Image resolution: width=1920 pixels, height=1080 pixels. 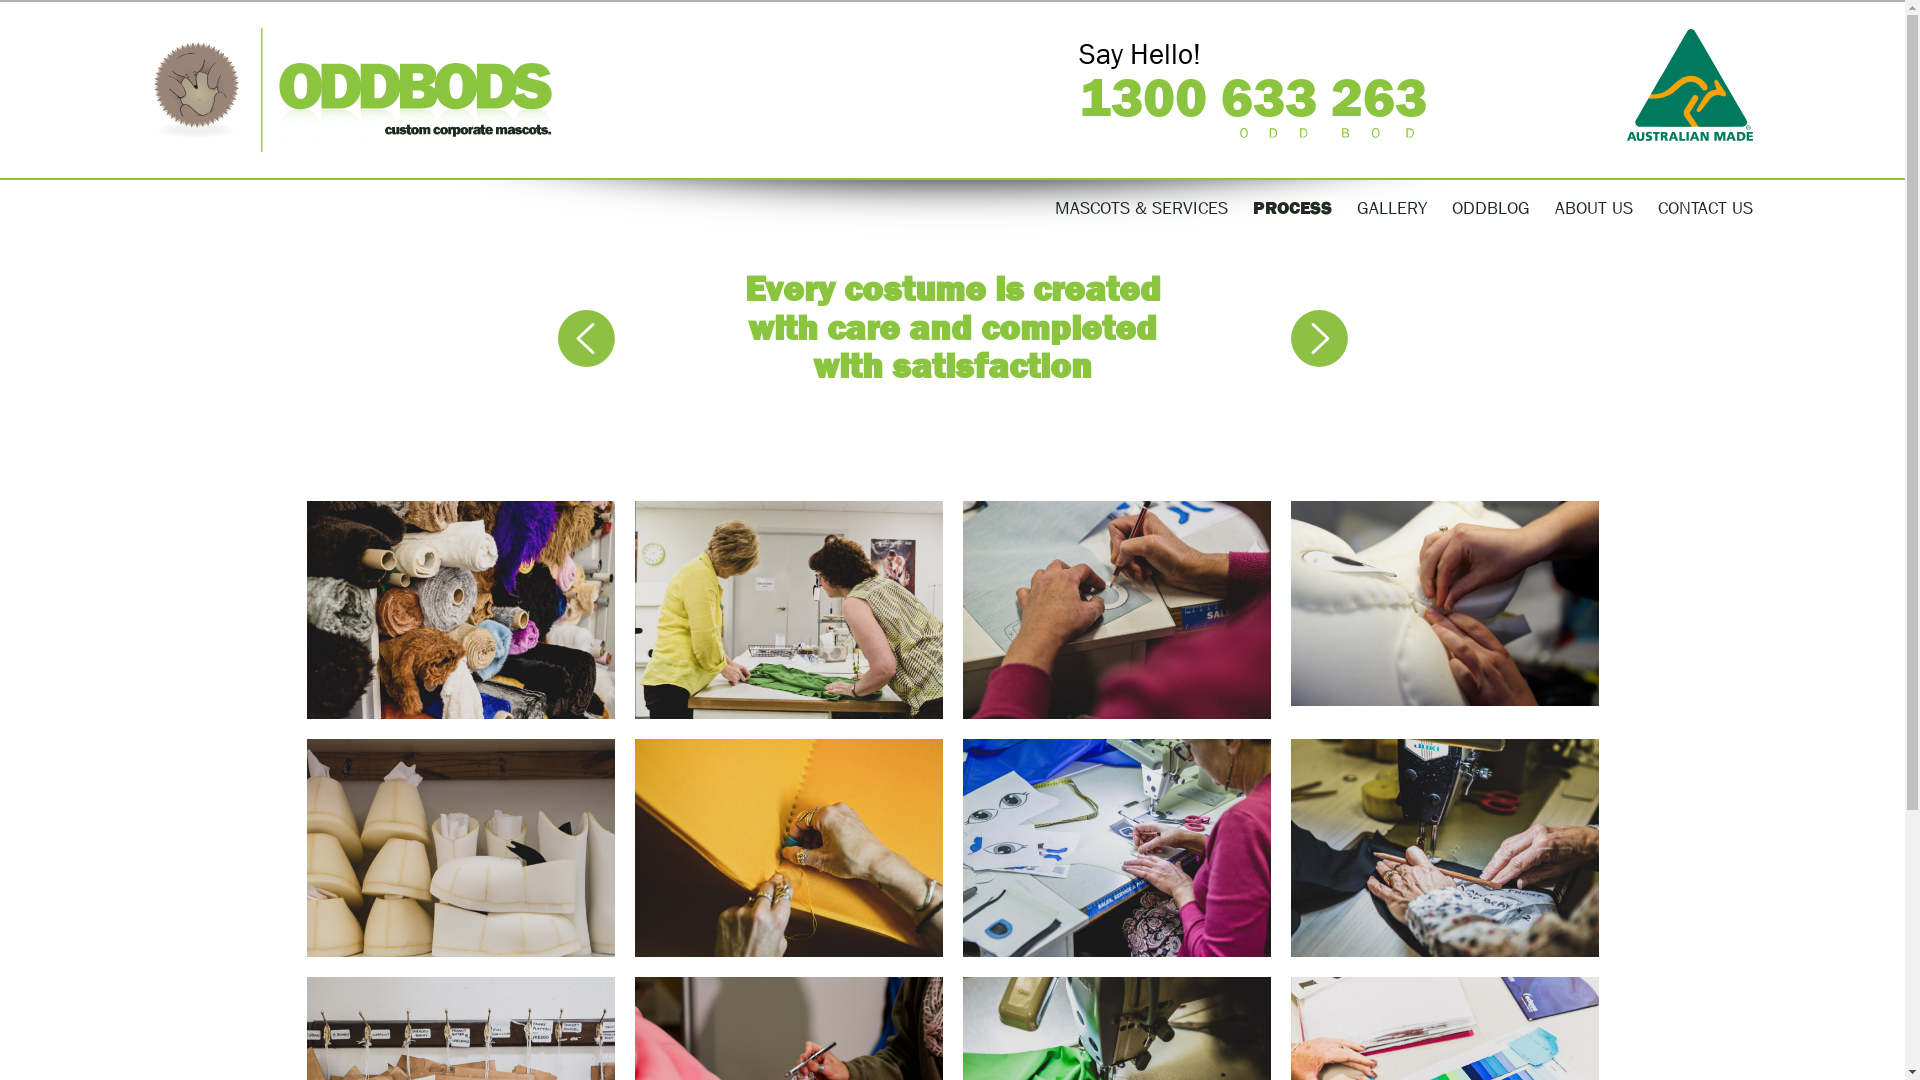 I want to click on CONTACT US, so click(x=1706, y=209).